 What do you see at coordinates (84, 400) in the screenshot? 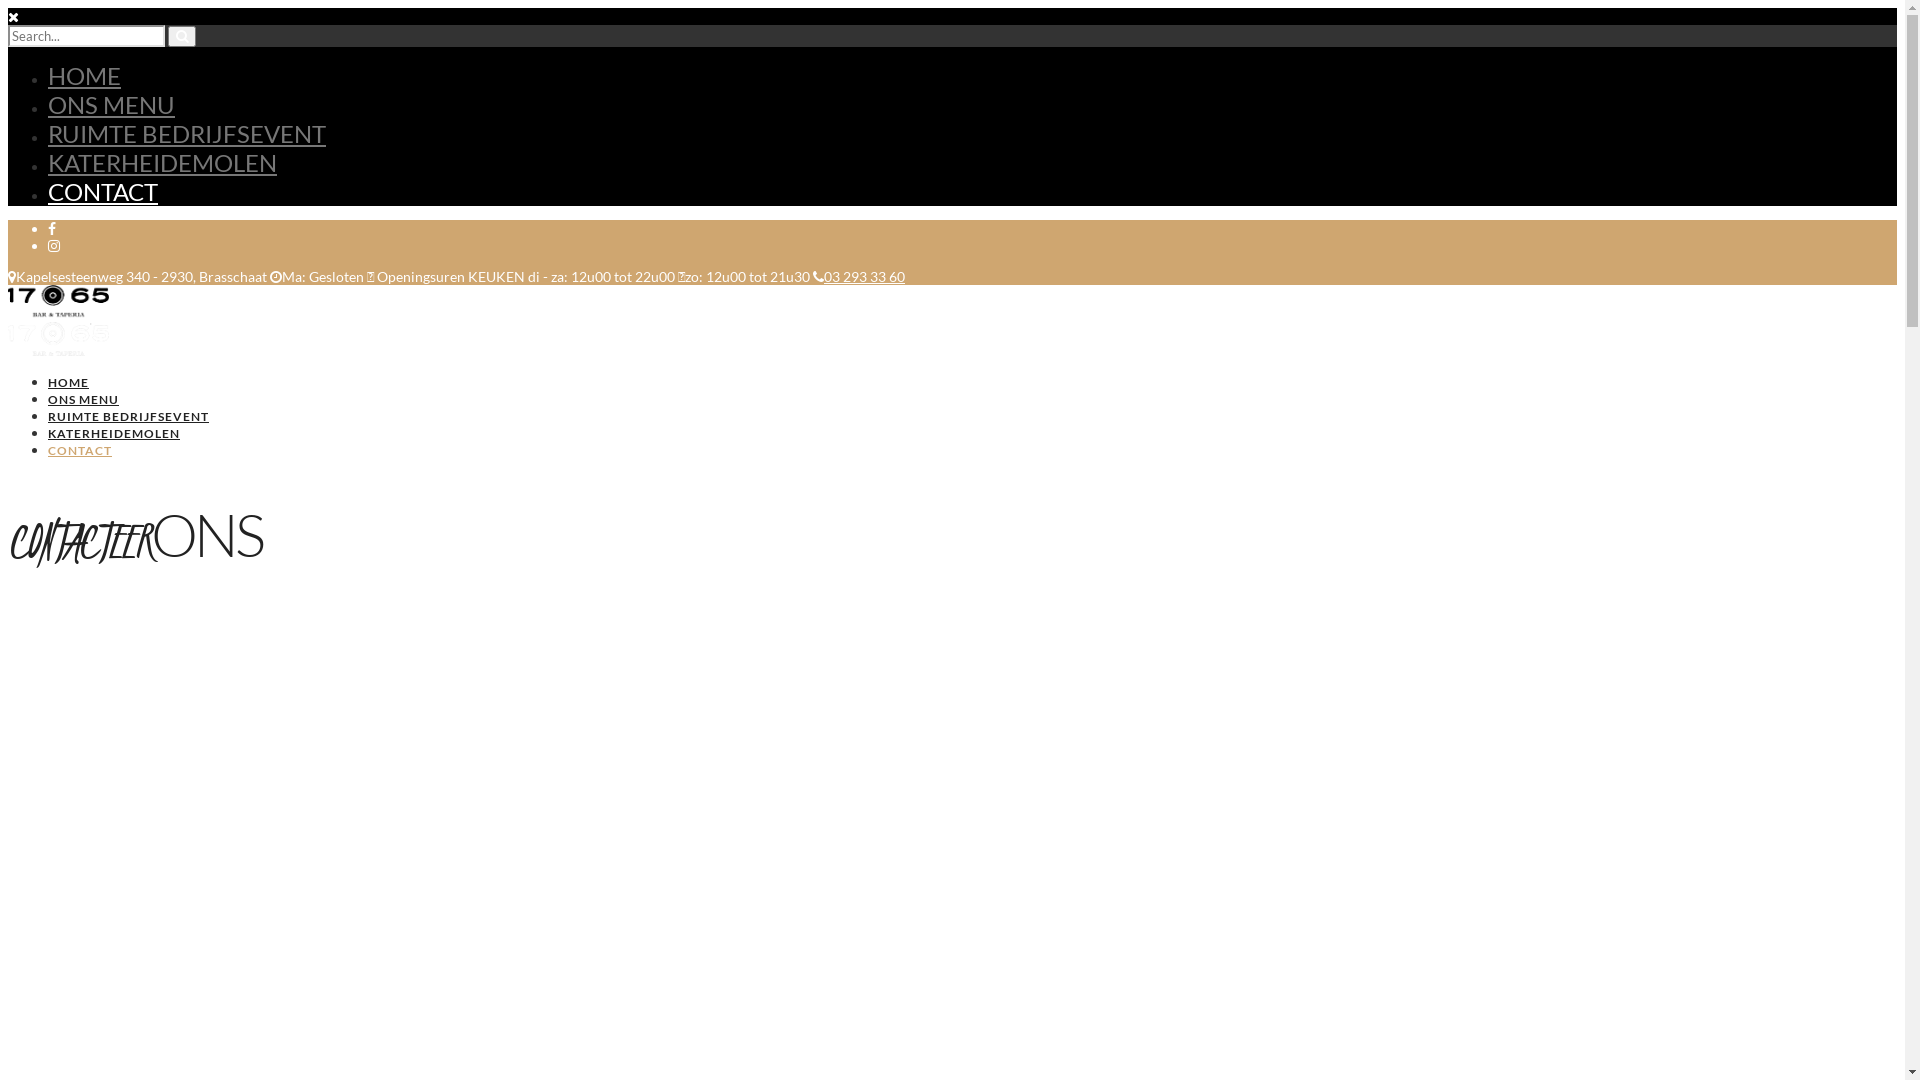
I see `ONS MENU` at bounding box center [84, 400].